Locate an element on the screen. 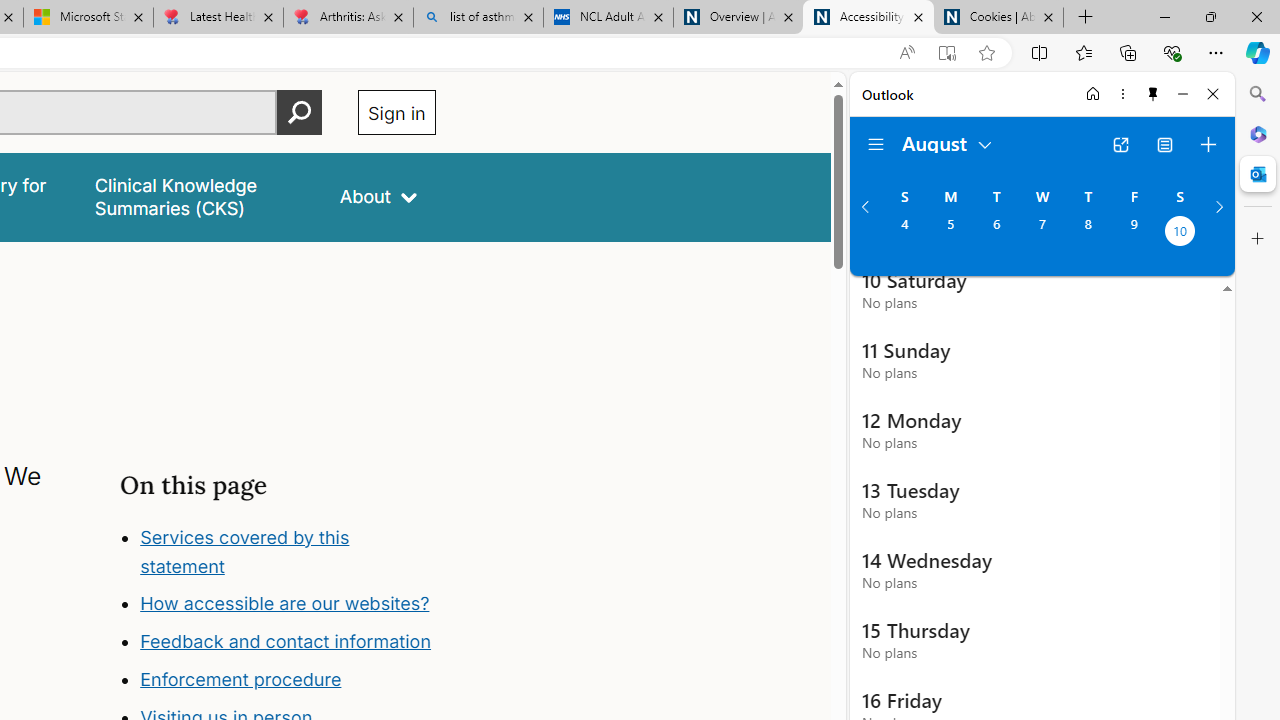 The image size is (1280, 720). NCL Adult Asthma Inhaler Choice Guideline is located at coordinates (608, 18).